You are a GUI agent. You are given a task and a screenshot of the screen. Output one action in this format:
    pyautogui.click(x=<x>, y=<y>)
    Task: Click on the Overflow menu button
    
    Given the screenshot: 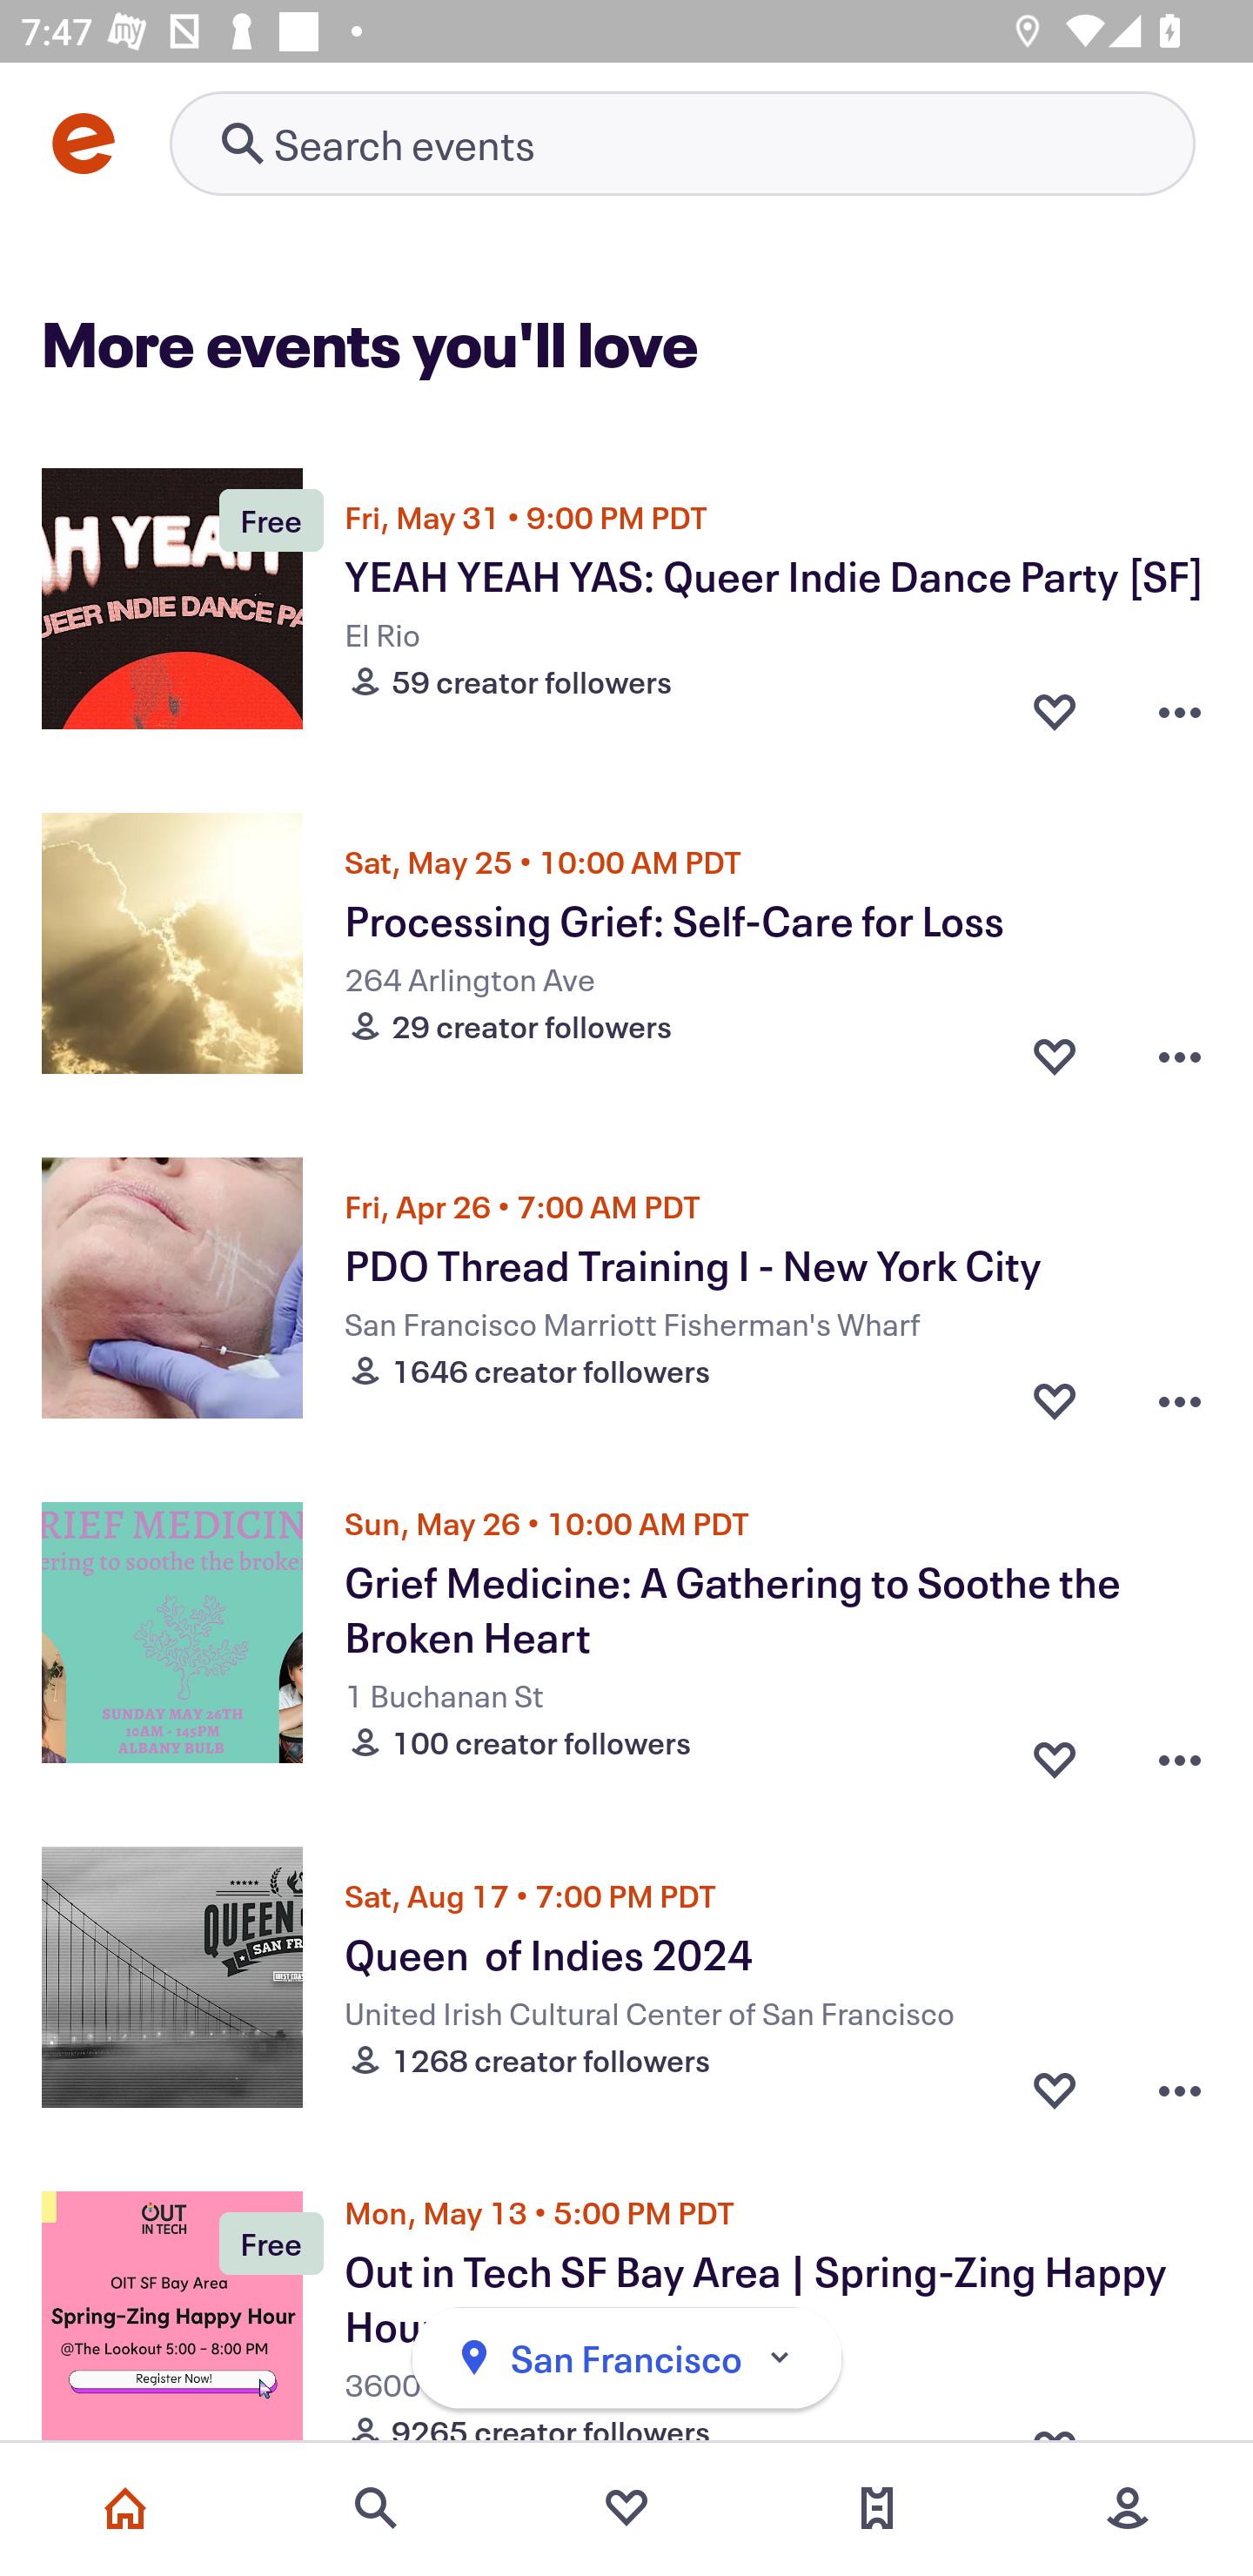 What is the action you would take?
    pyautogui.click(x=1180, y=709)
    